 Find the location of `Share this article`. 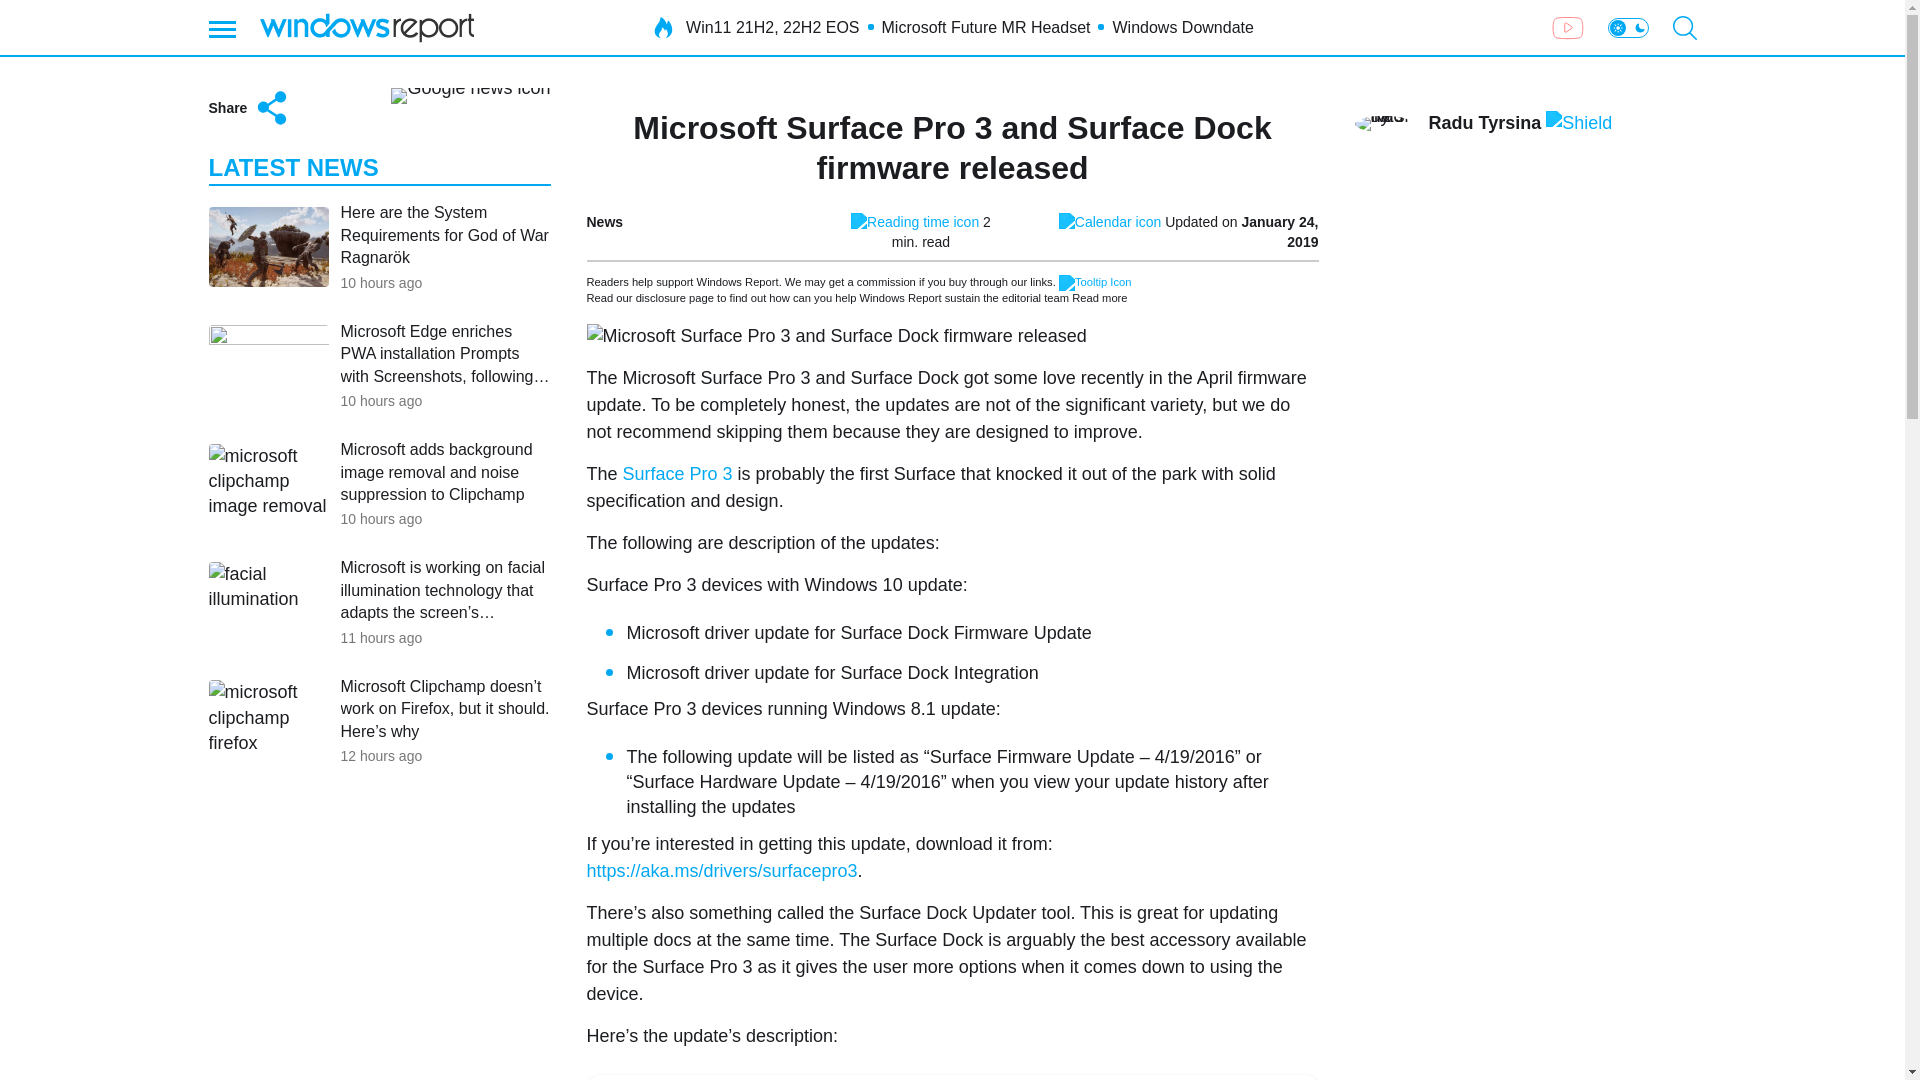

Share this article is located at coordinates (249, 108).